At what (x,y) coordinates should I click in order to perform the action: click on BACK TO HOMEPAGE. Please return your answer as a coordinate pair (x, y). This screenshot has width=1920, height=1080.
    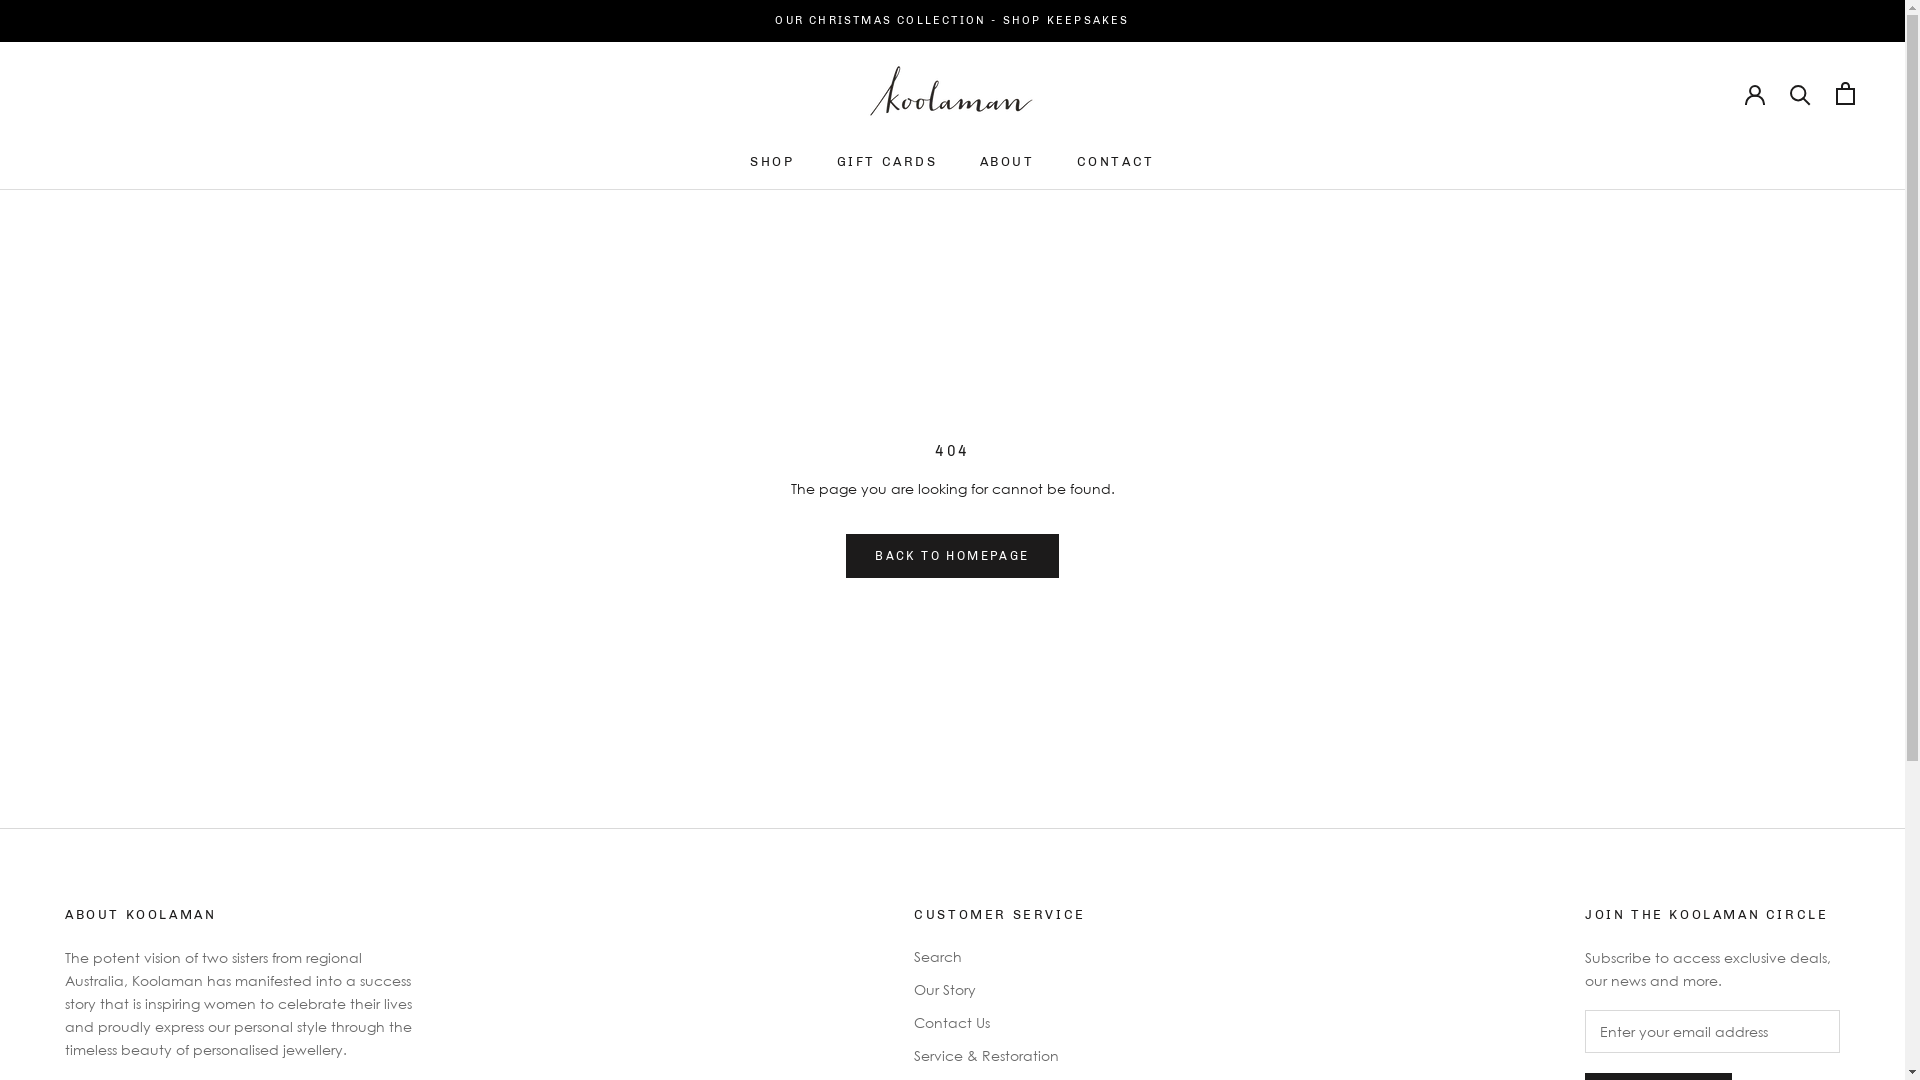
    Looking at the image, I should click on (952, 556).